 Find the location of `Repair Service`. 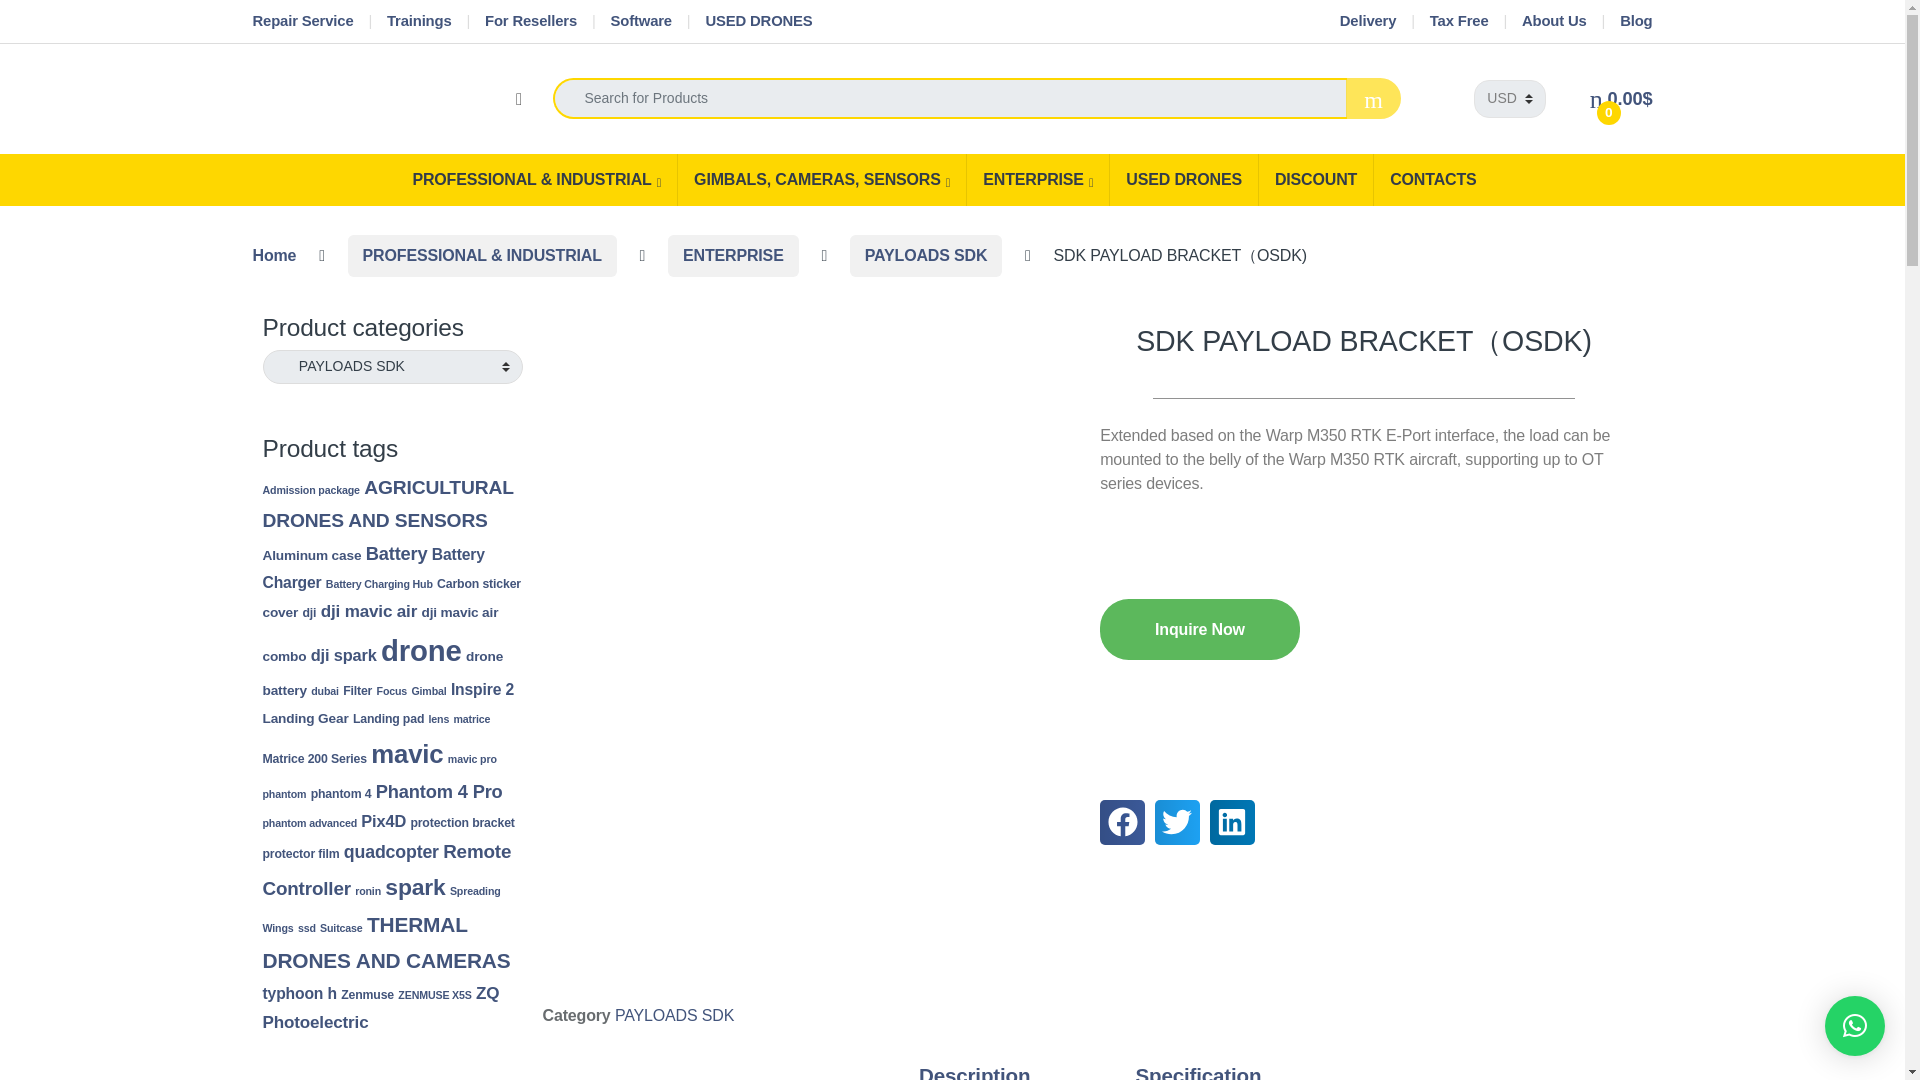

Repair Service is located at coordinates (302, 22).